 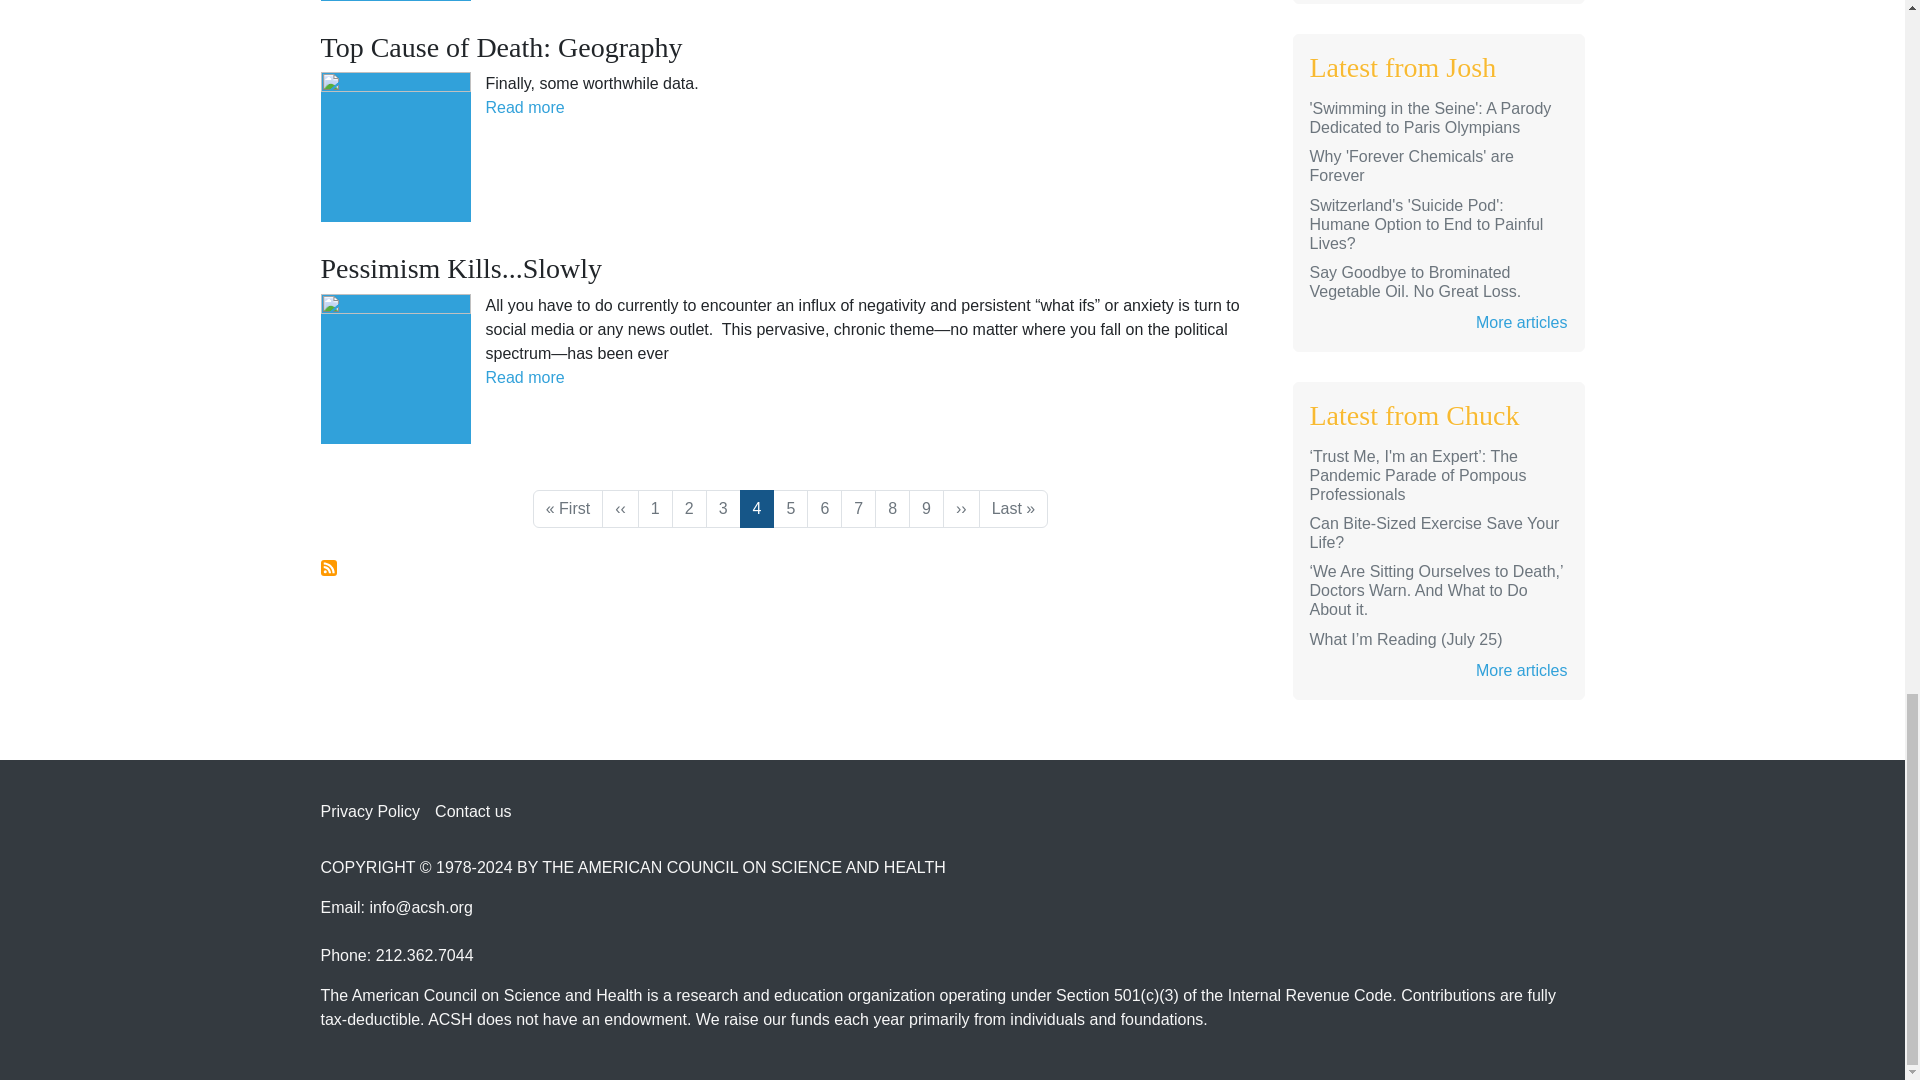 What do you see at coordinates (655, 509) in the screenshot?
I see `Go to page 1` at bounding box center [655, 509].